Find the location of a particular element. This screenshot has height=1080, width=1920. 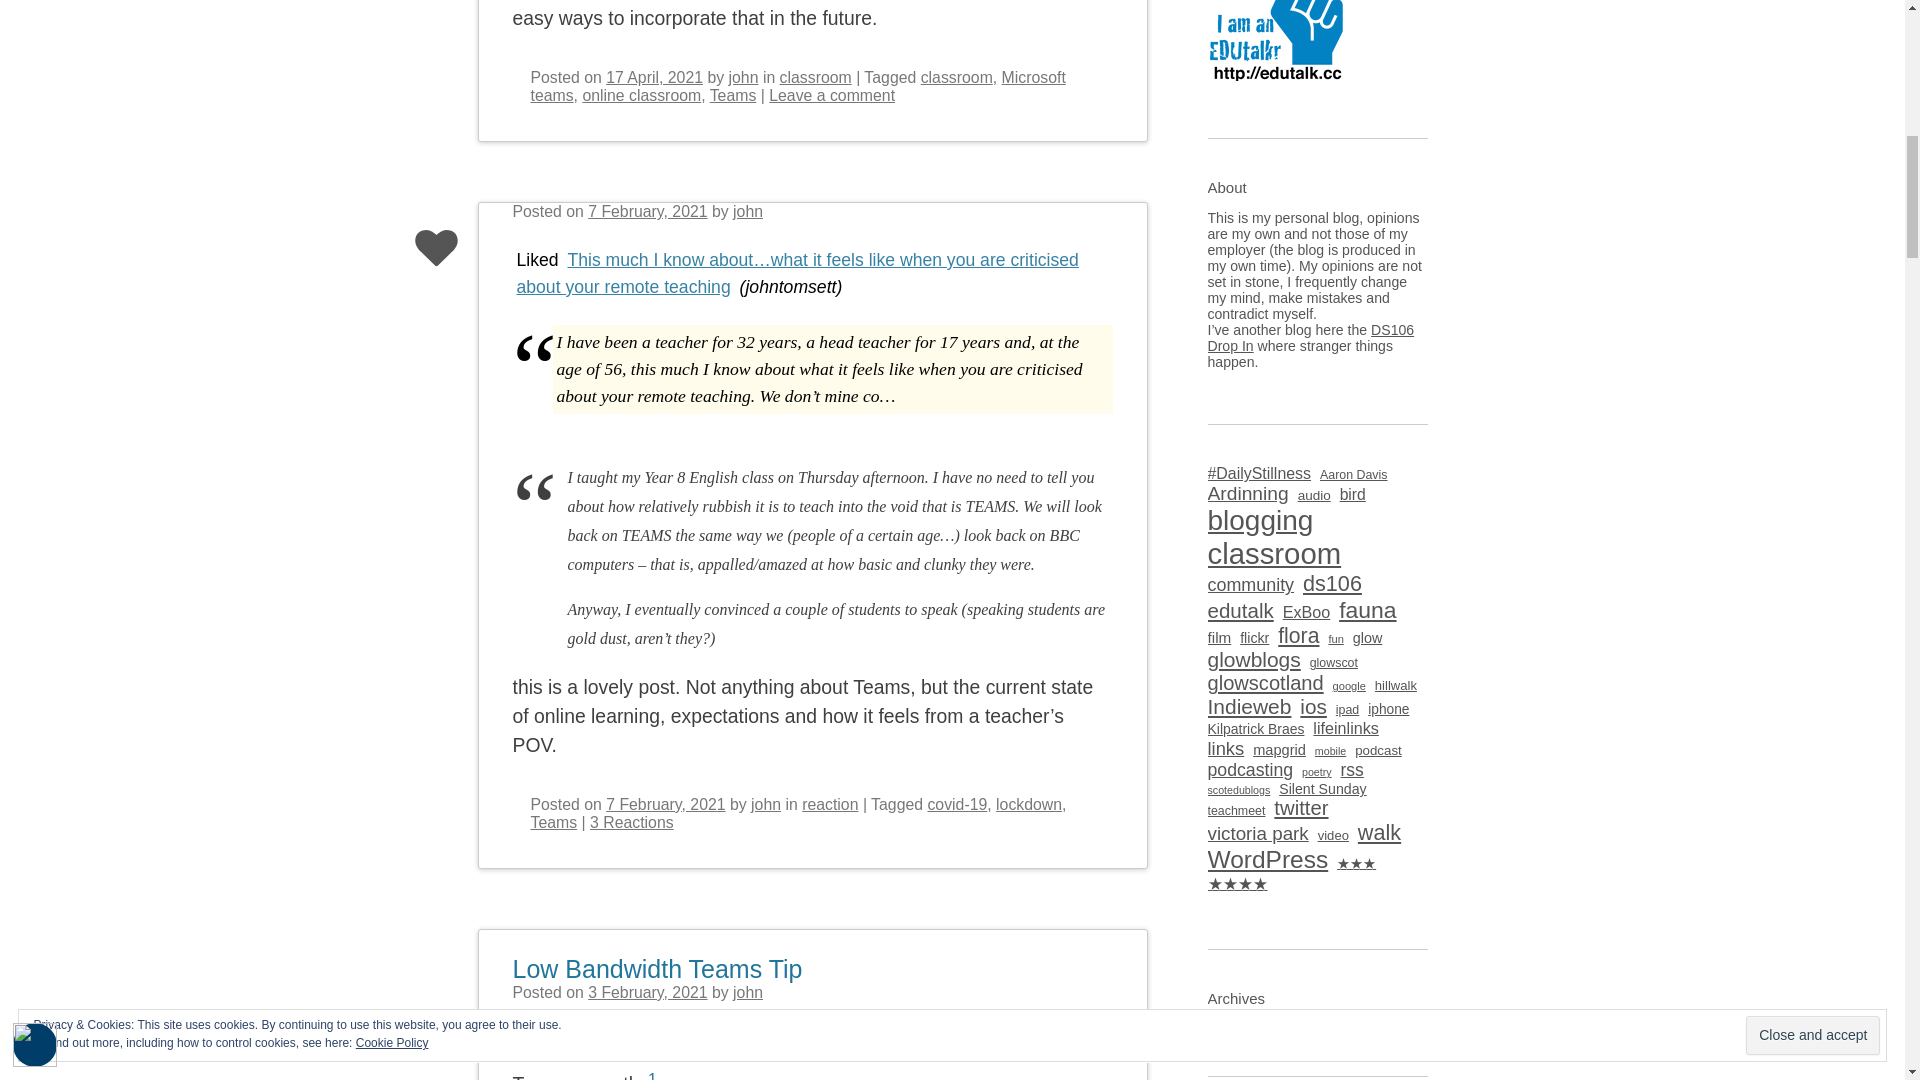

online classroom is located at coordinates (640, 95).